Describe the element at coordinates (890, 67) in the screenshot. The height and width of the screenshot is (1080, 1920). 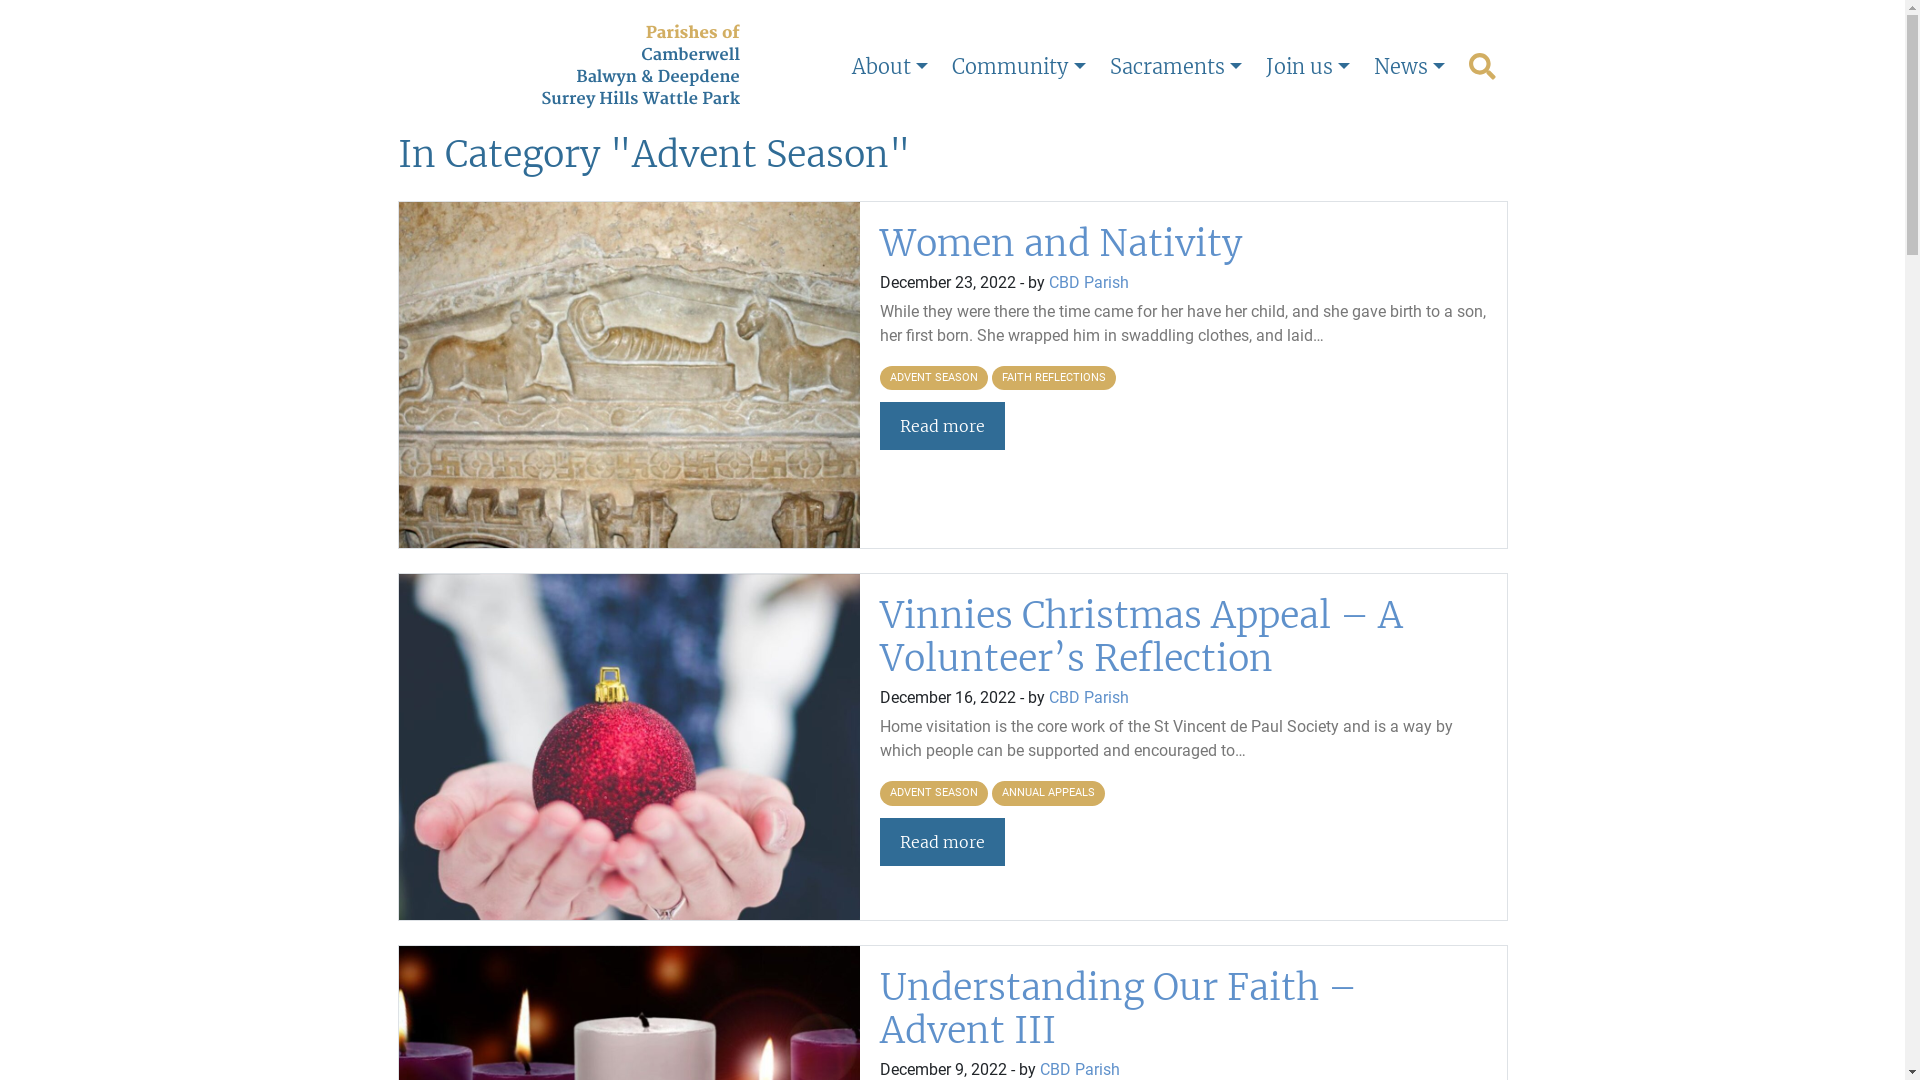
I see `About` at that location.